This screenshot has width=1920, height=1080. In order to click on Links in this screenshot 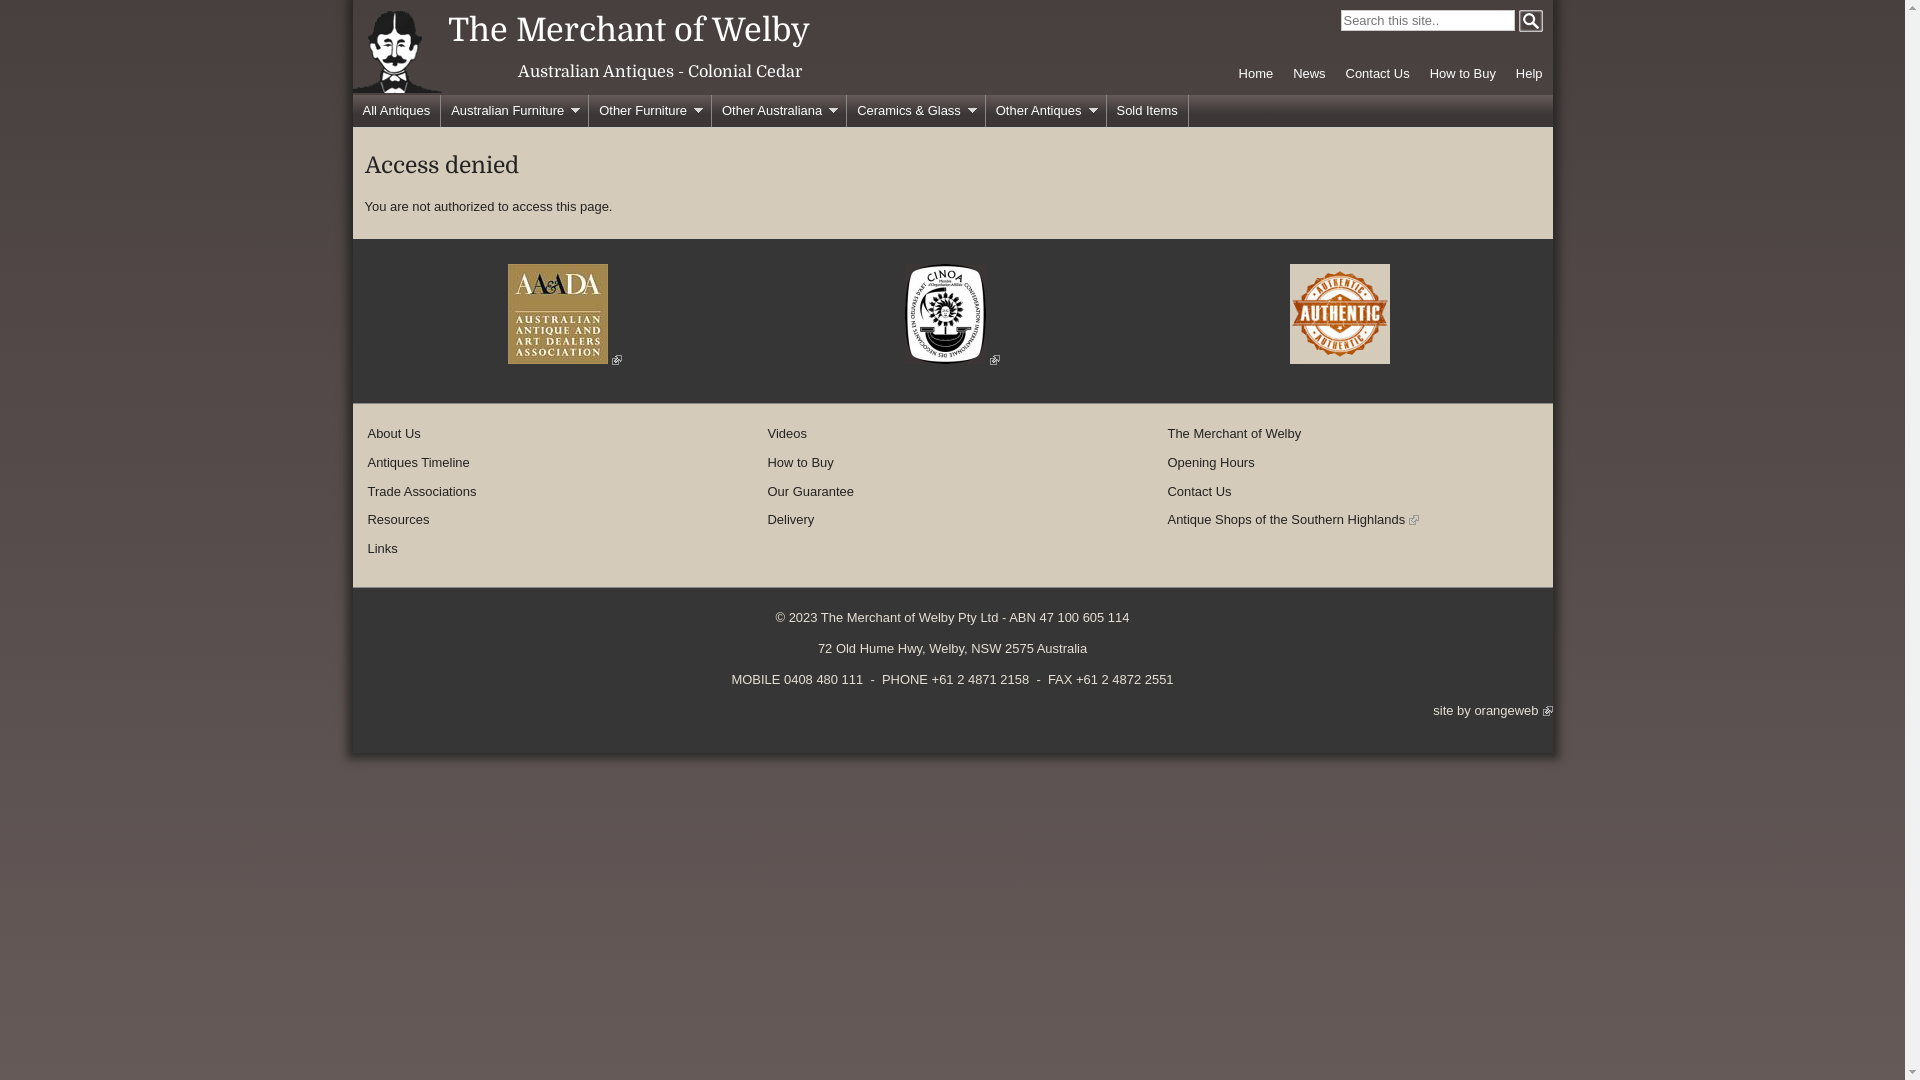, I will do `click(383, 548)`.